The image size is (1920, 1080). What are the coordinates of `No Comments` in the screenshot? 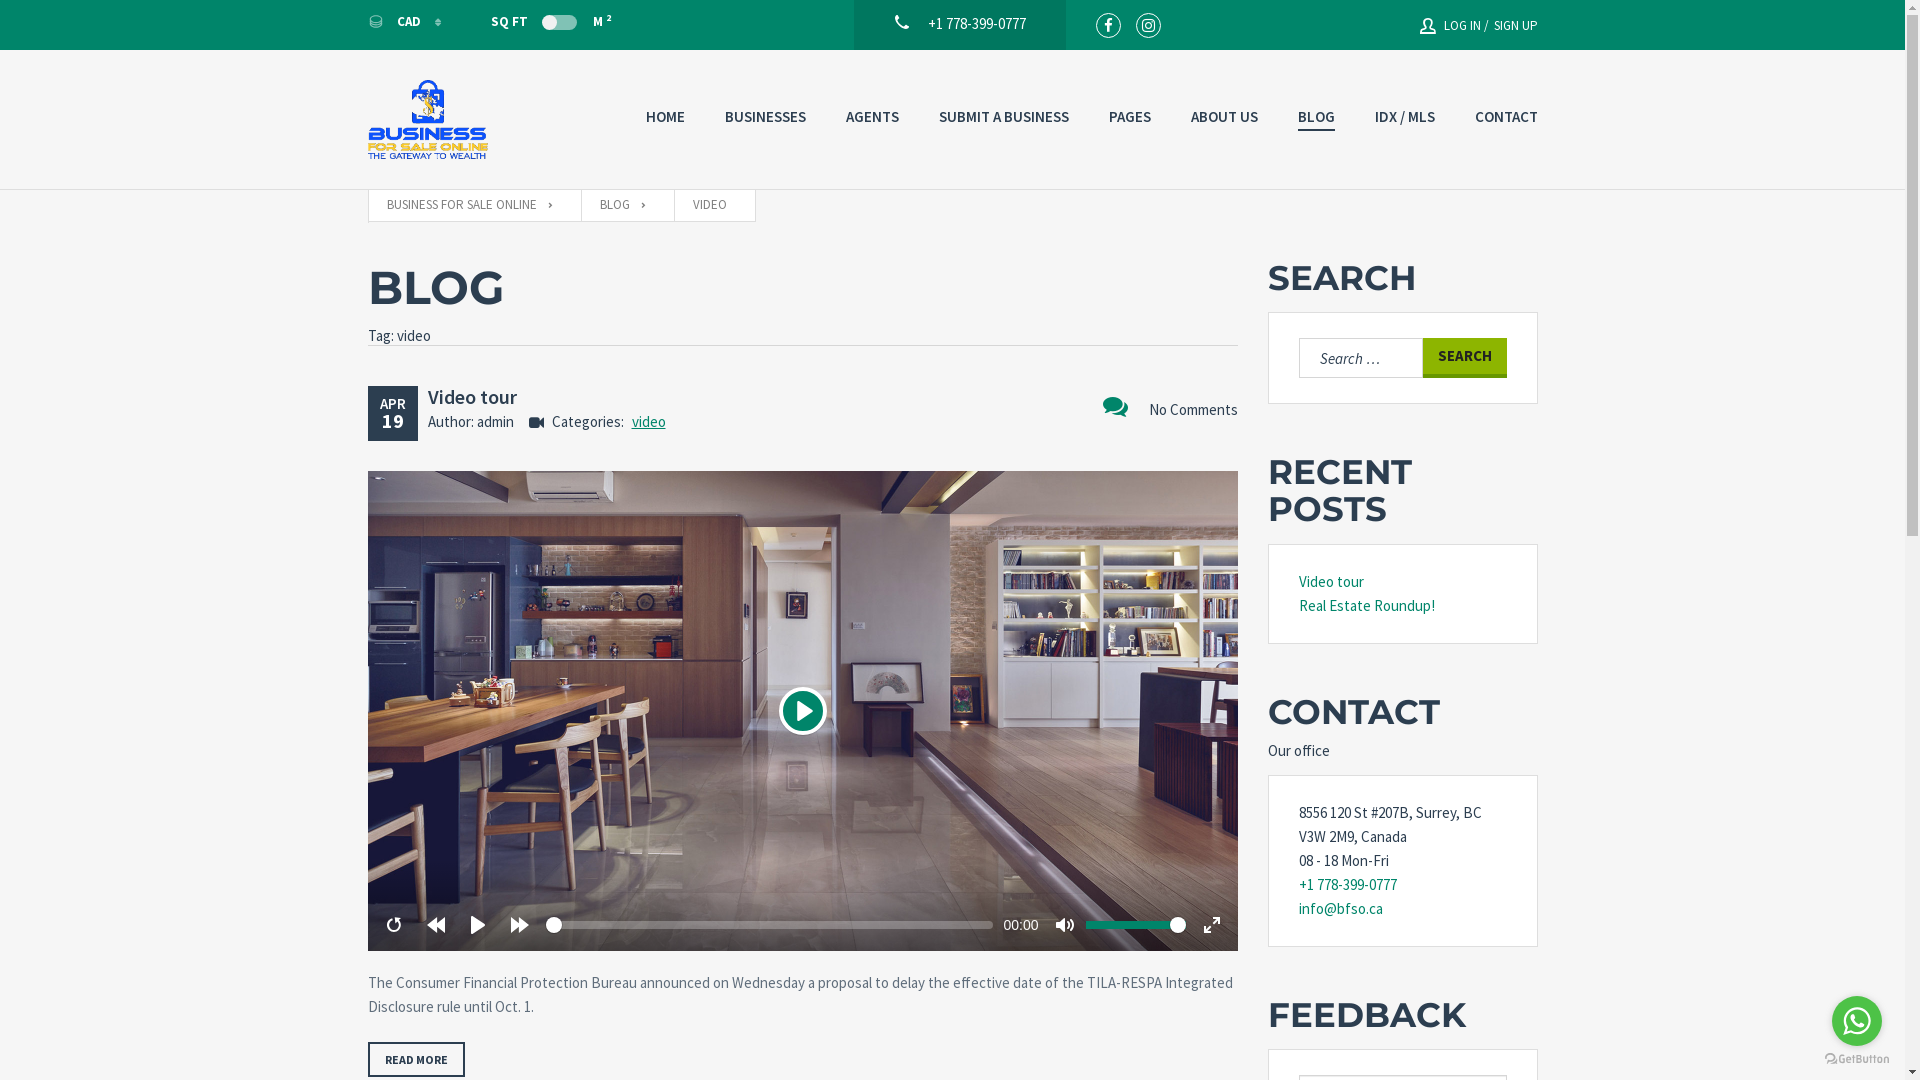 It's located at (1170, 408).